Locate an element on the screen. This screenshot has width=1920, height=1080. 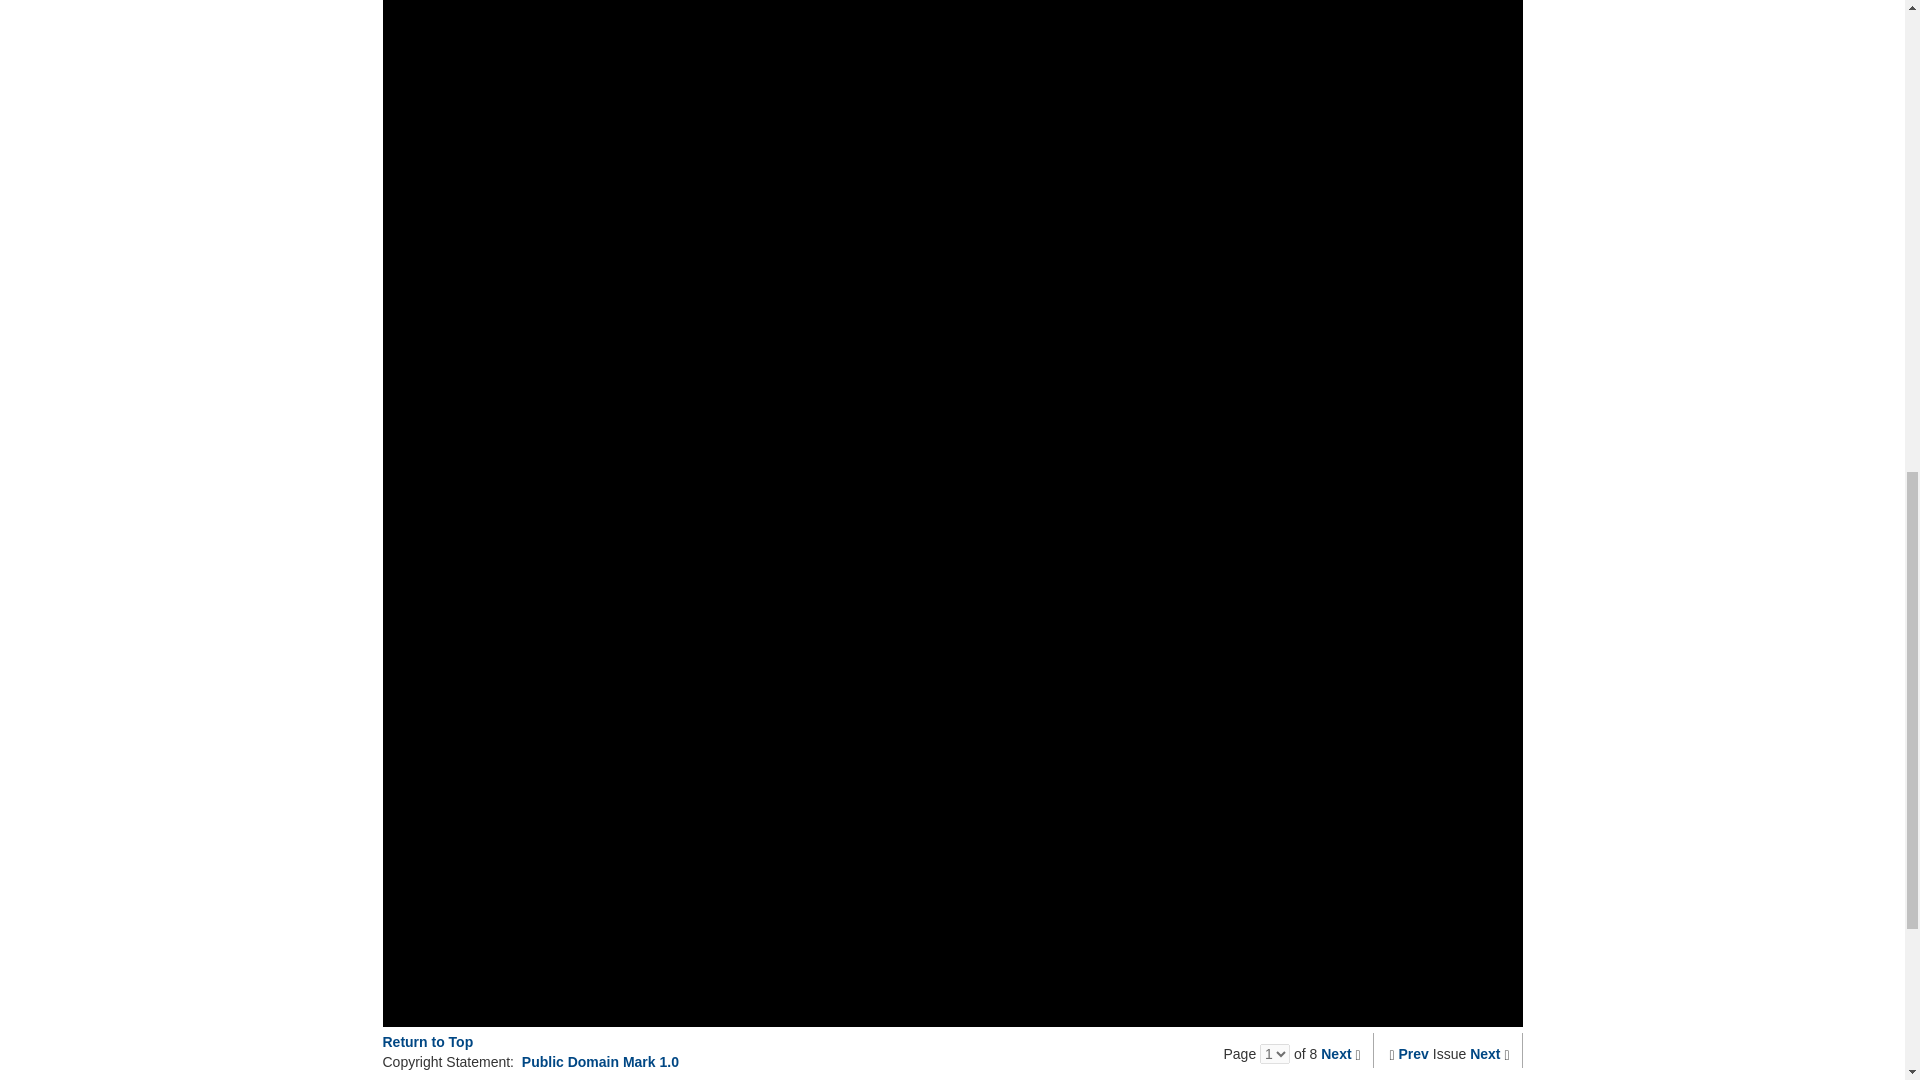
Prev is located at coordinates (1414, 1054).